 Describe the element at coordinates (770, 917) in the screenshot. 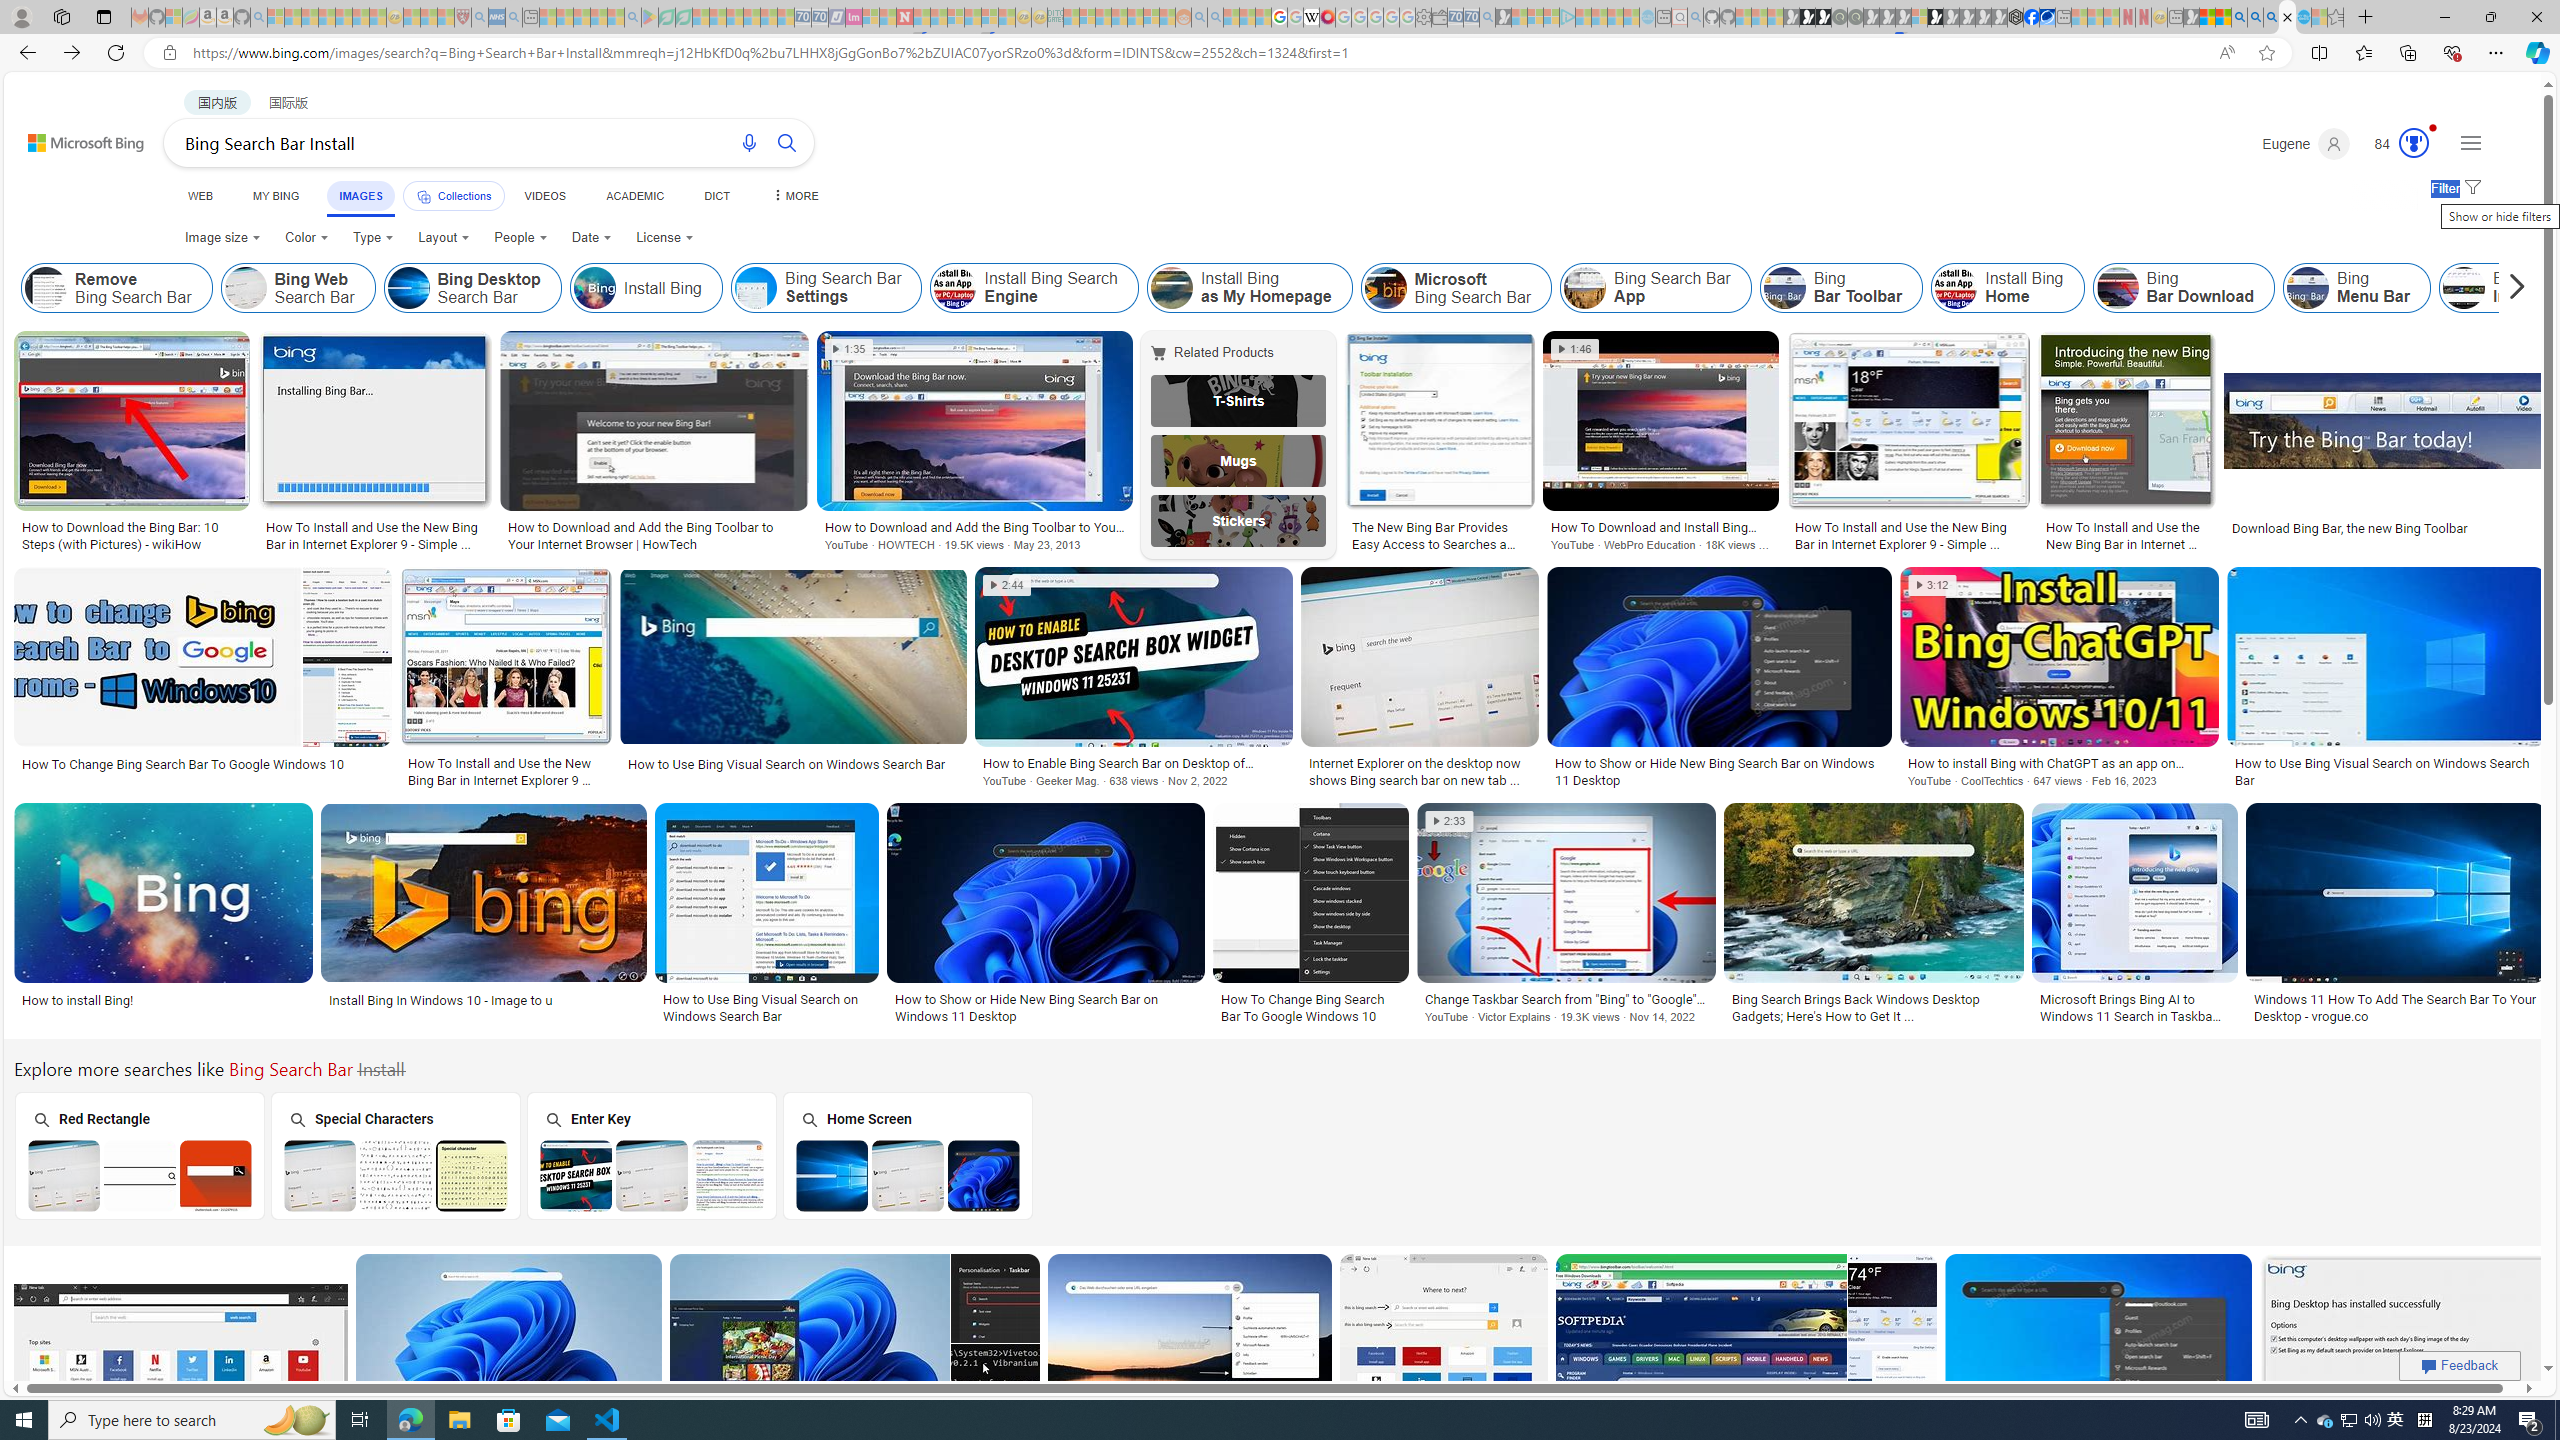

I see `How to Use Bing Visual Search on Windows Search BarSave` at that location.